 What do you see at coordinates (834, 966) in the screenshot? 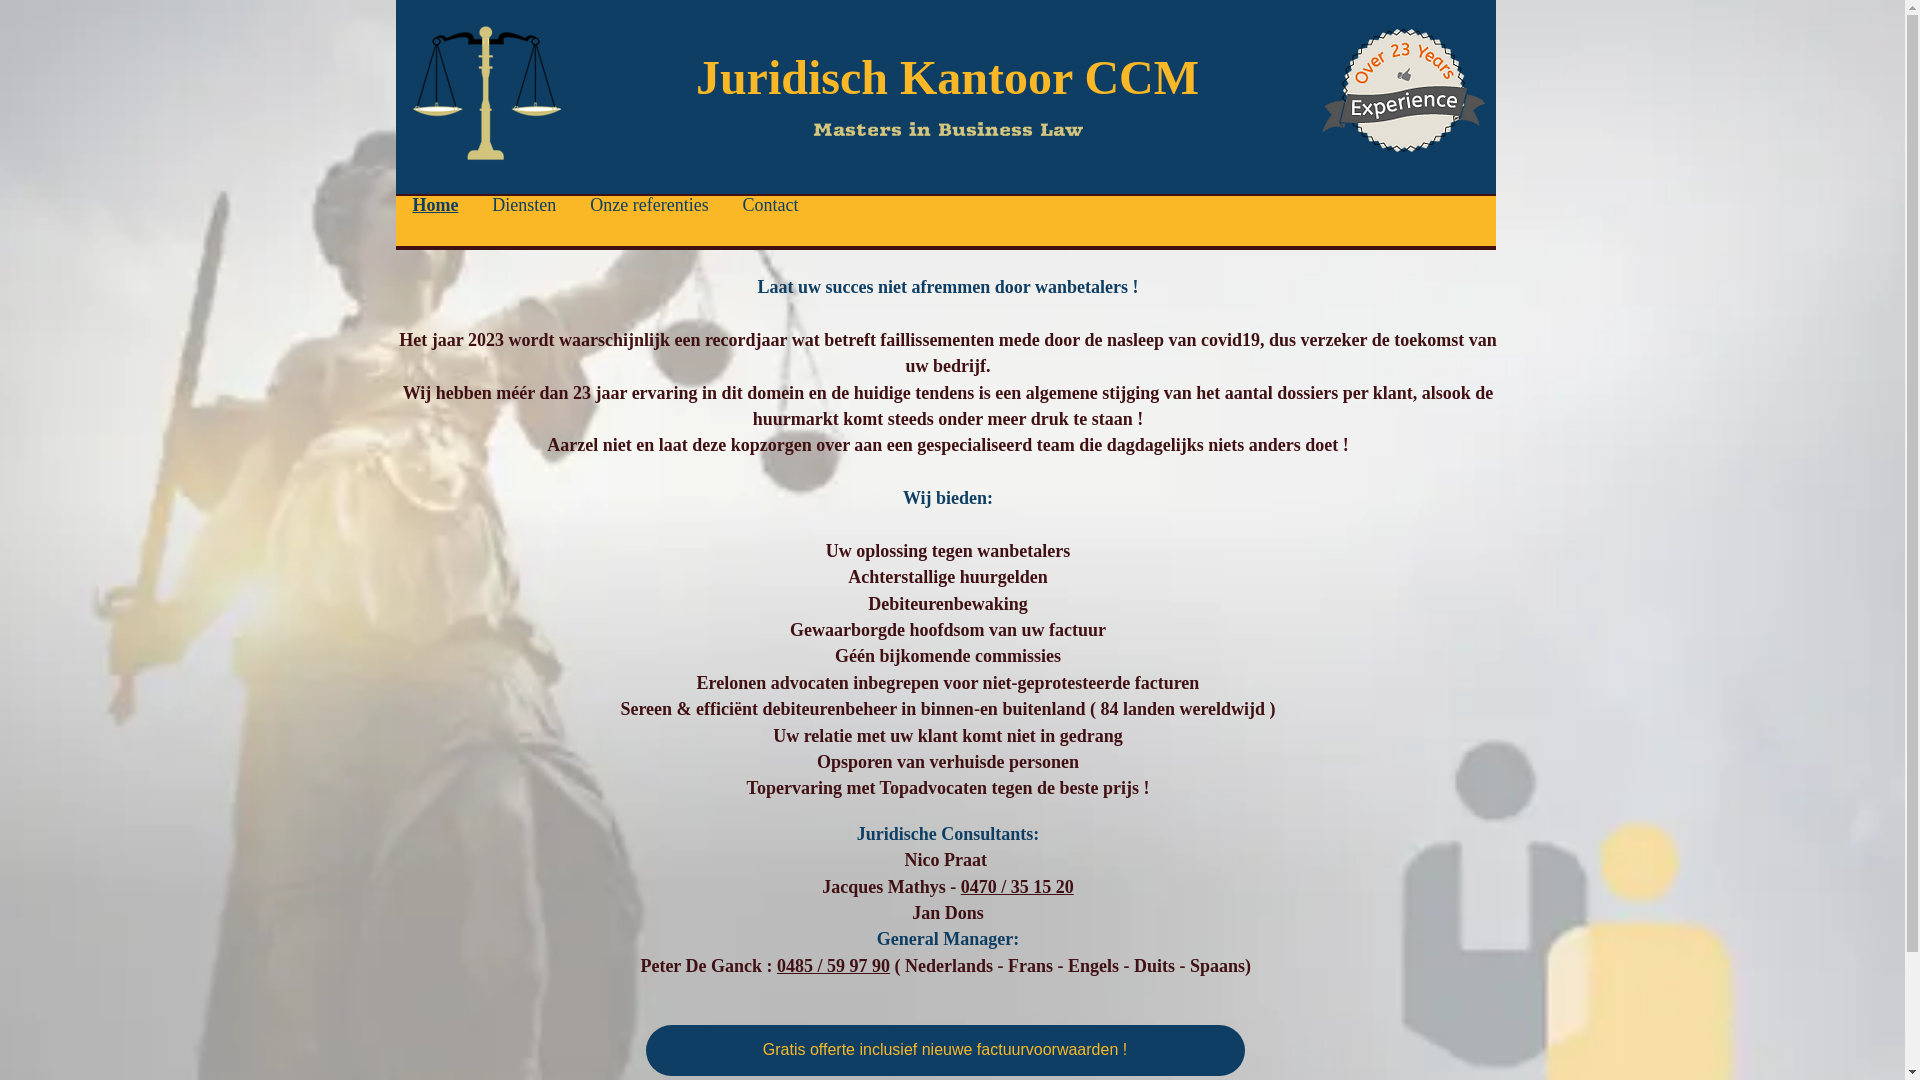
I see `0485 / 59 97 90` at bounding box center [834, 966].